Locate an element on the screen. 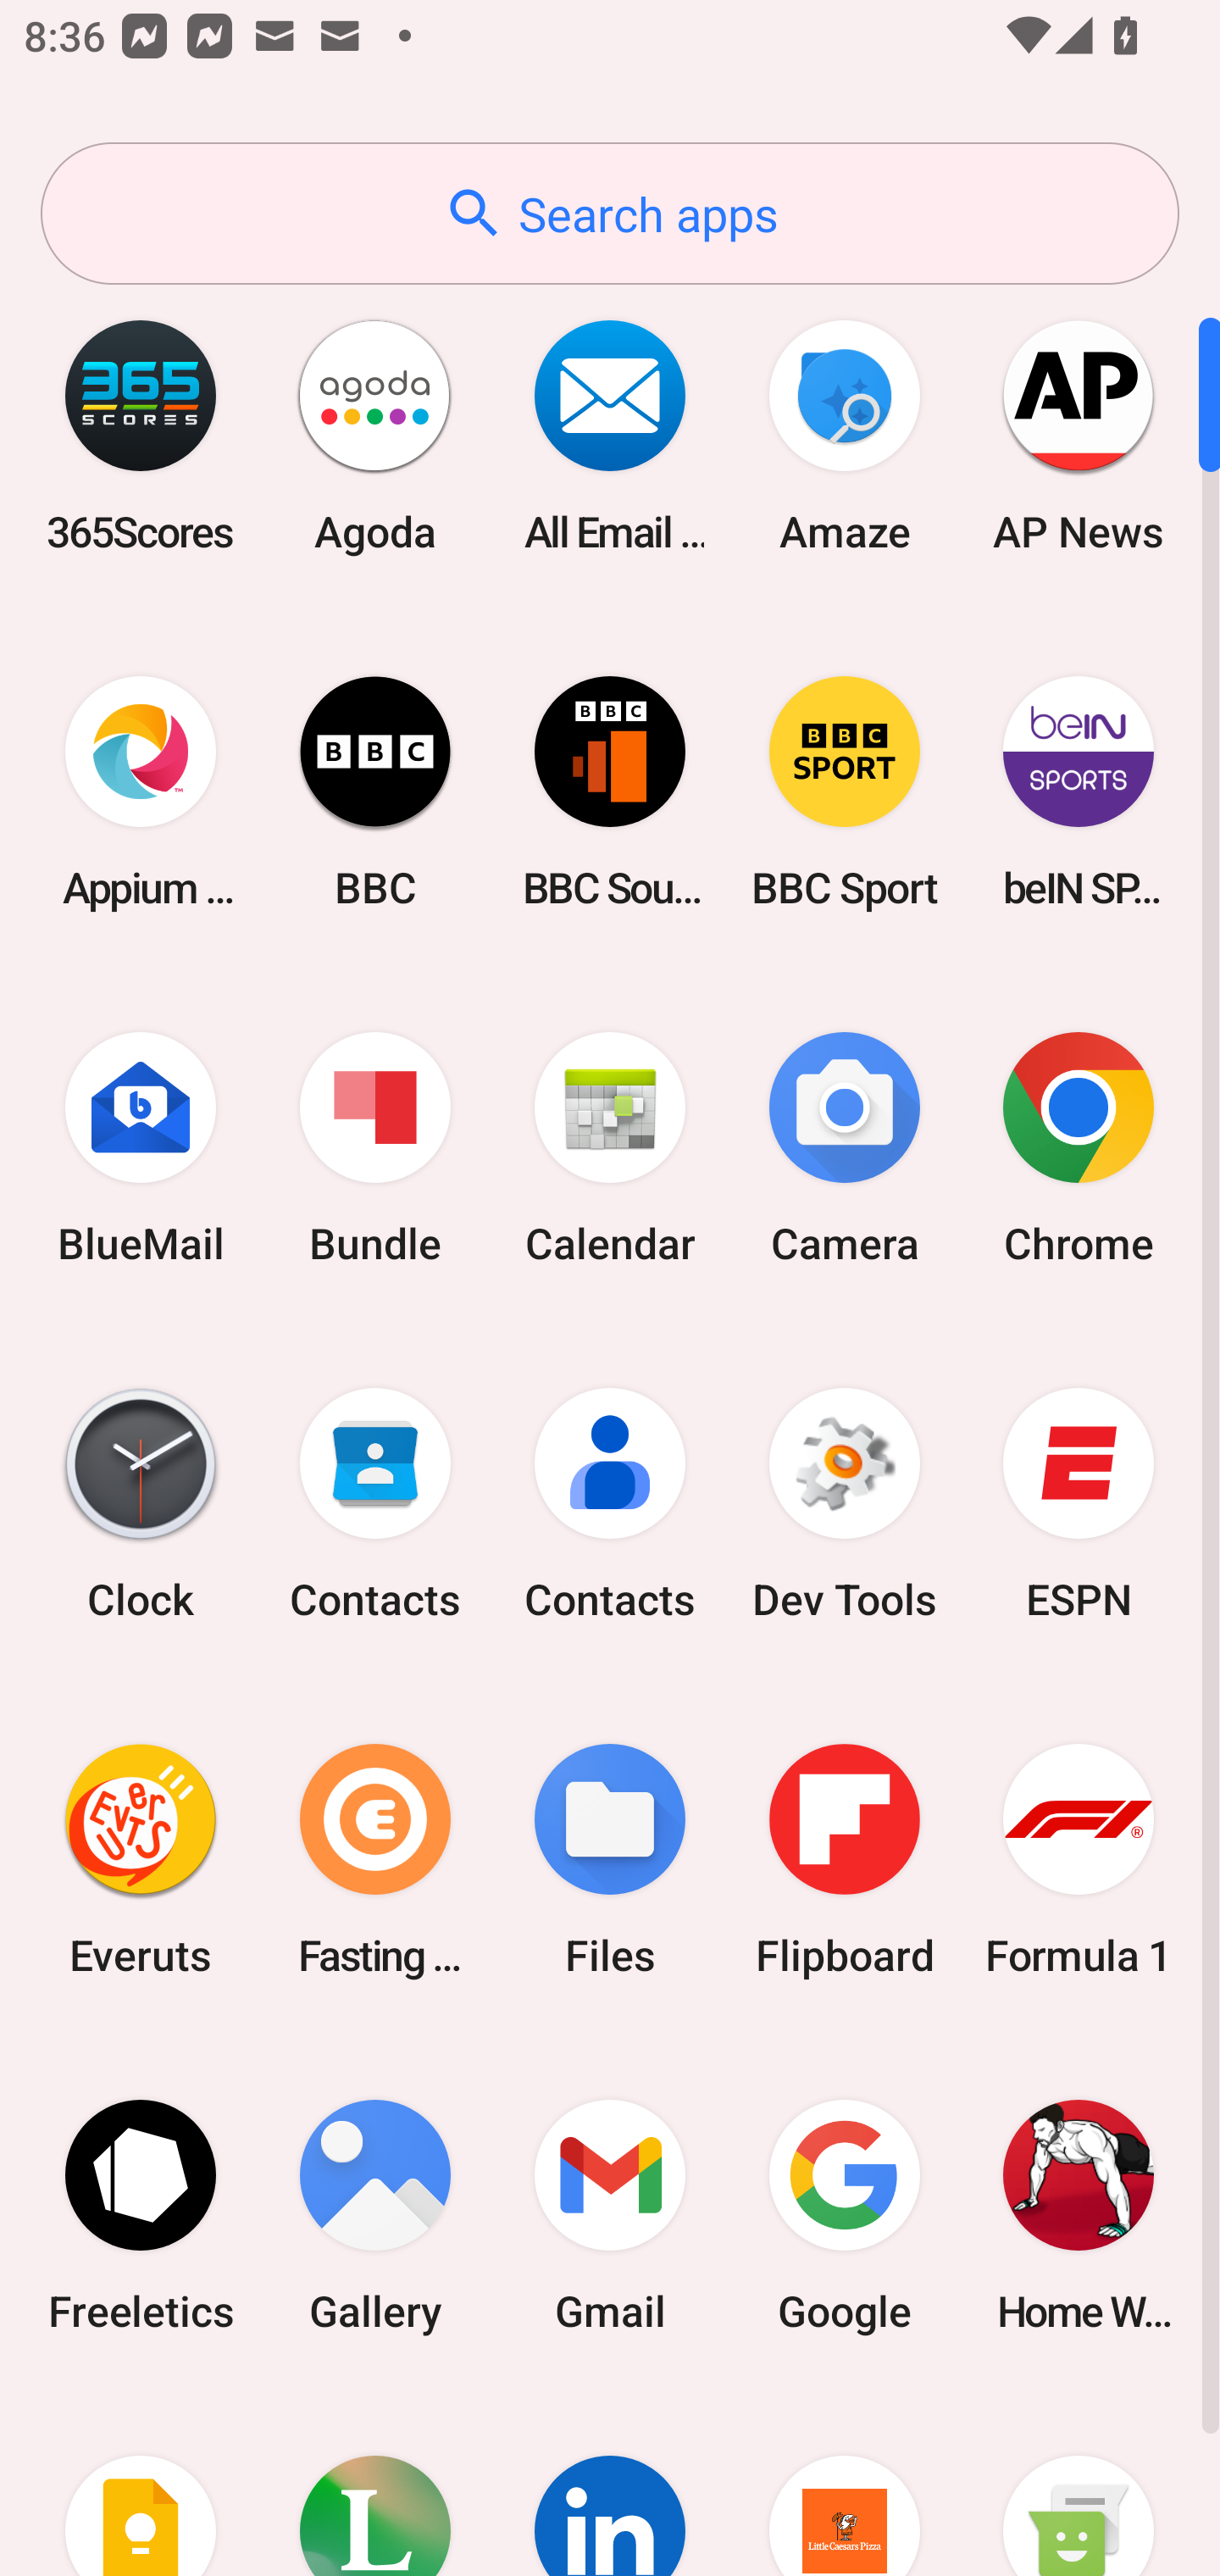 This screenshot has width=1220, height=2576. Amaze is located at coordinates (844, 436).